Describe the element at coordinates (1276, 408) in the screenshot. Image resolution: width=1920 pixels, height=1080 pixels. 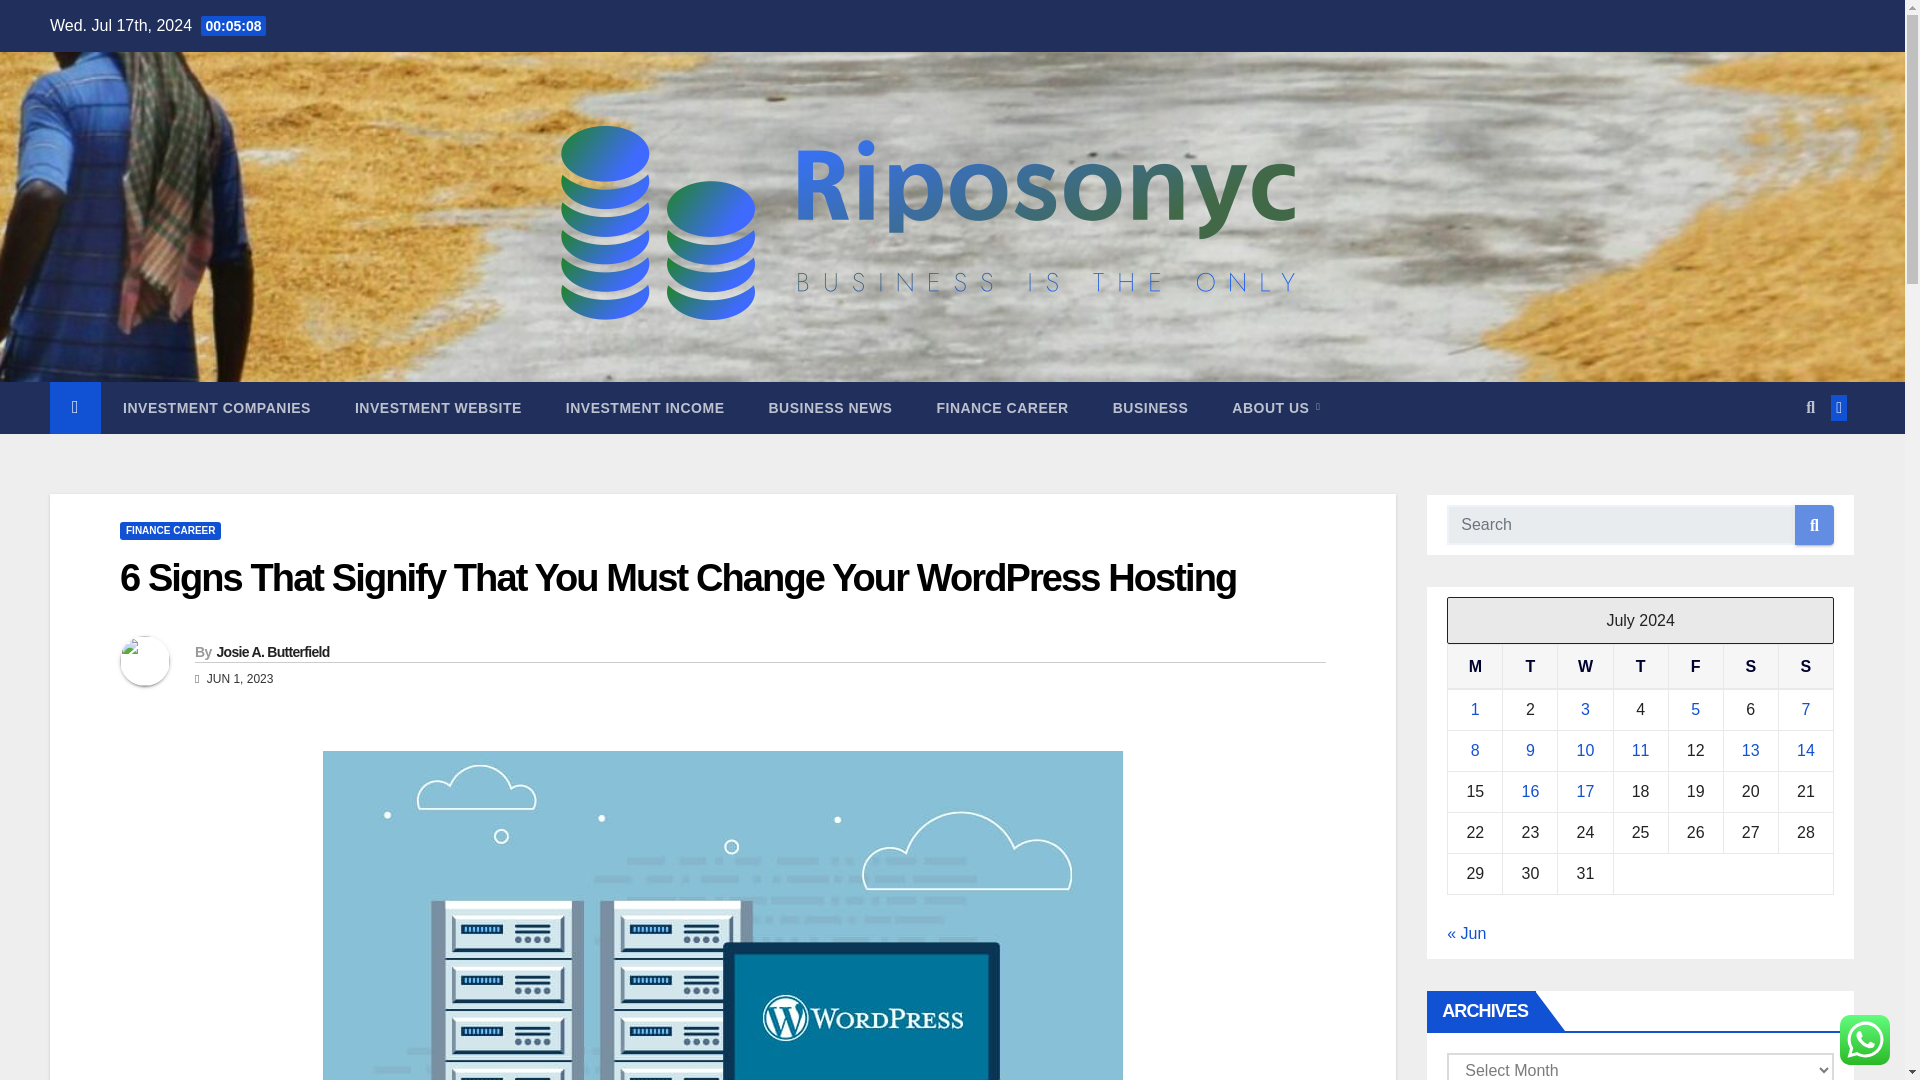
I see `About Us` at that location.